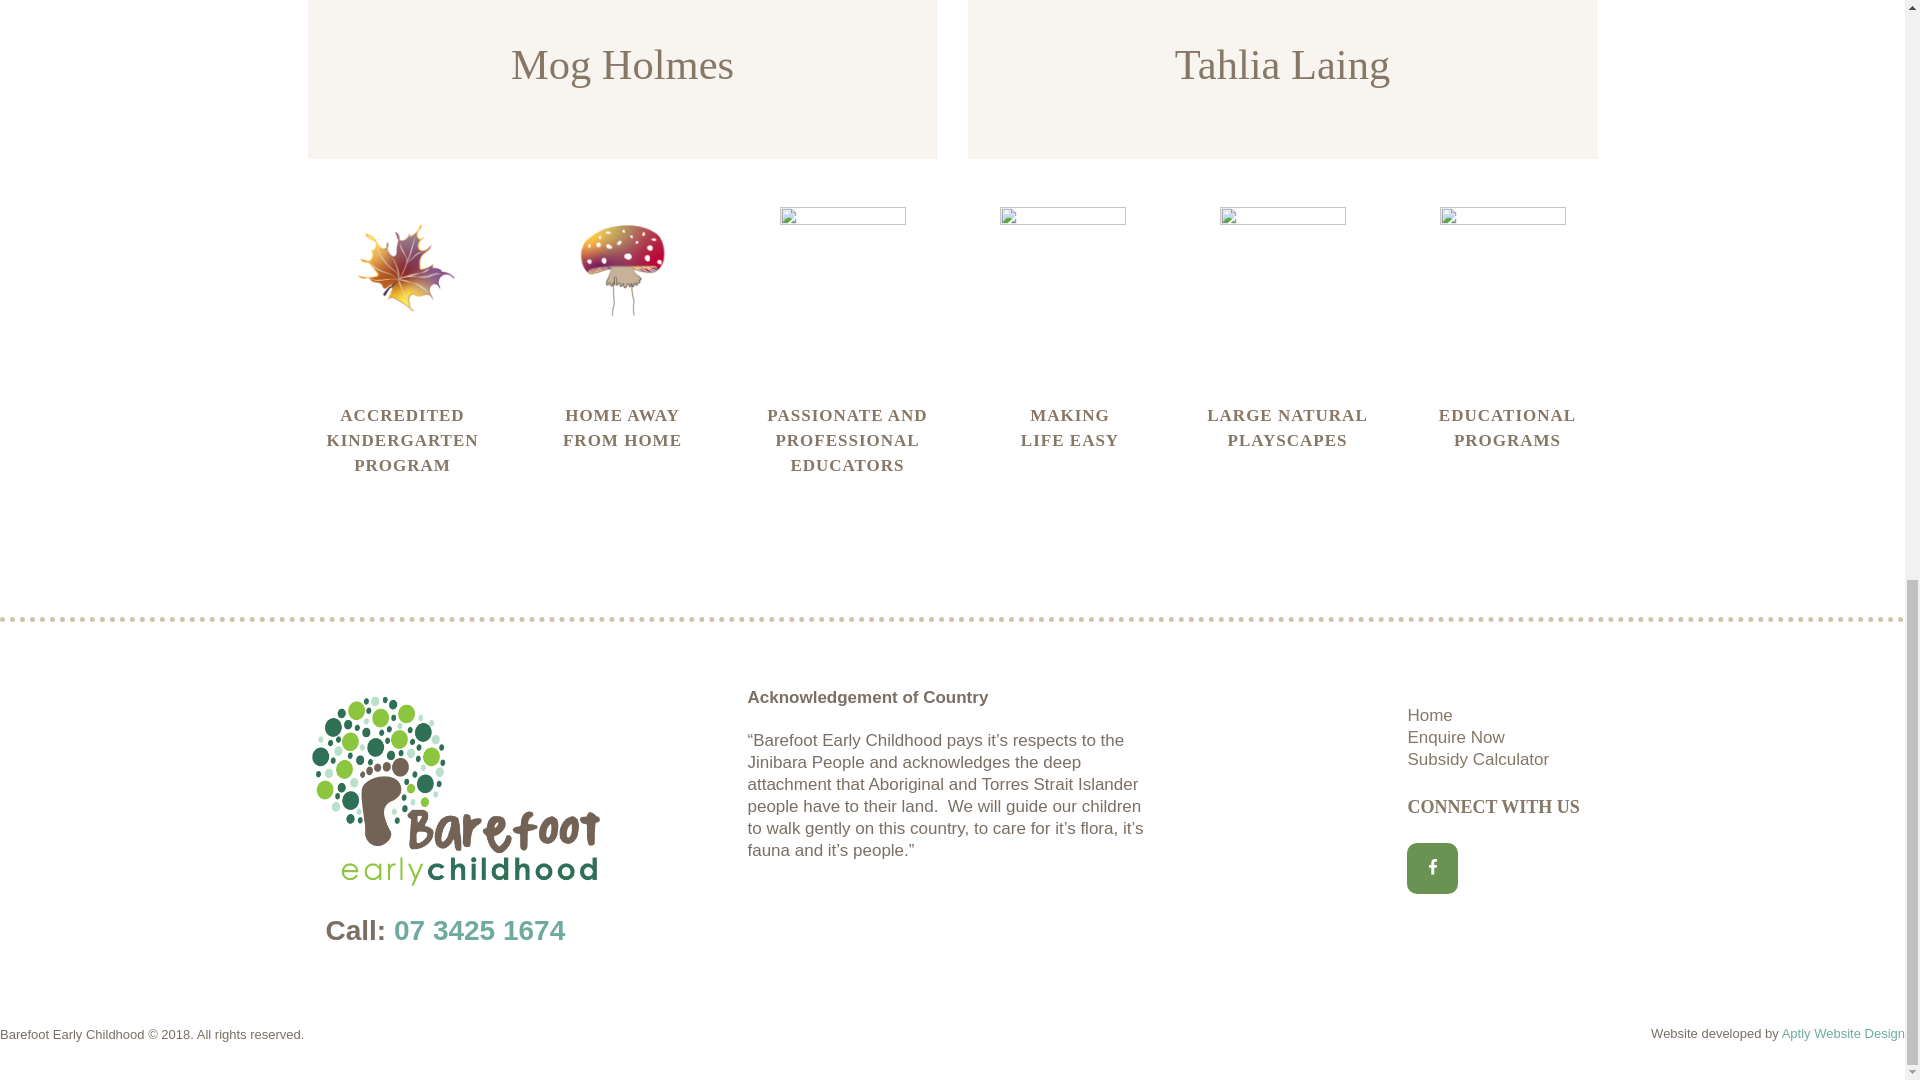  What do you see at coordinates (1429, 715) in the screenshot?
I see `Home` at bounding box center [1429, 715].